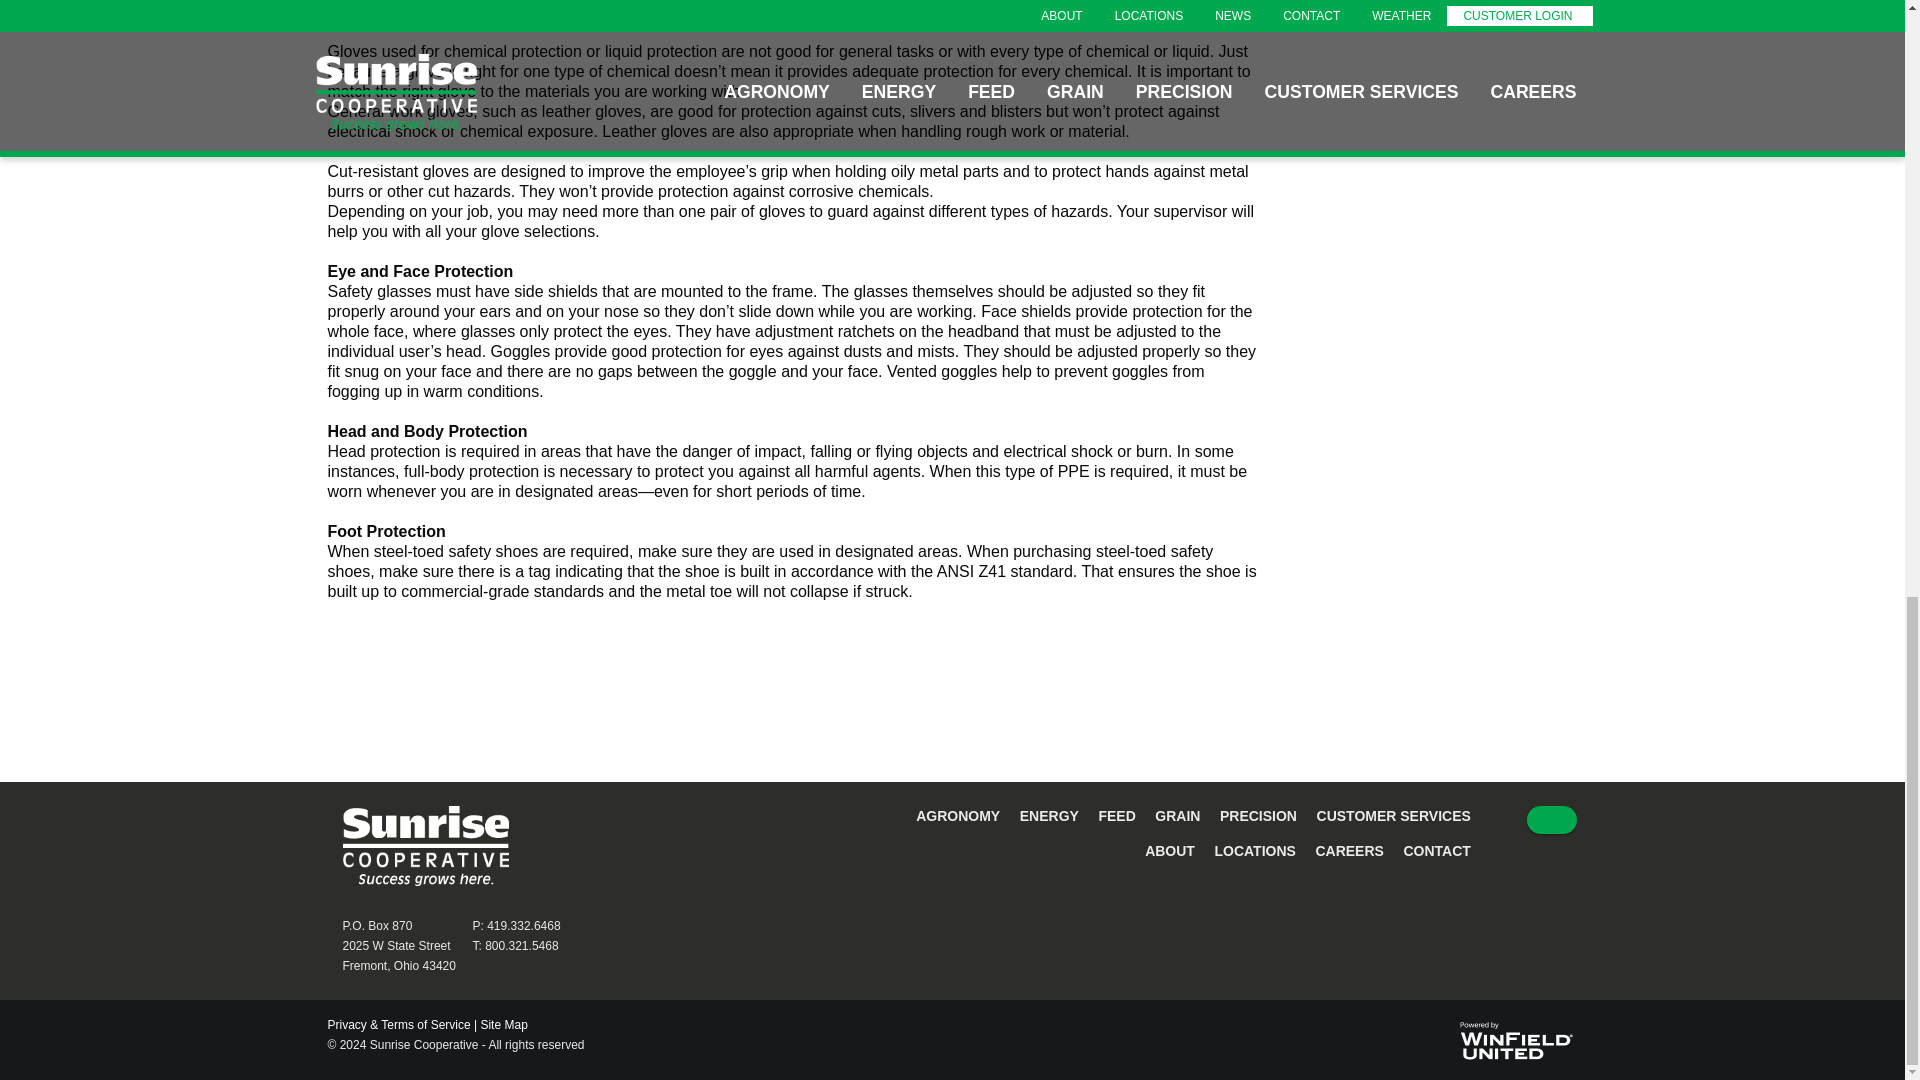 The width and height of the screenshot is (1920, 1080). What do you see at coordinates (1551, 819) in the screenshot?
I see `twitter` at bounding box center [1551, 819].